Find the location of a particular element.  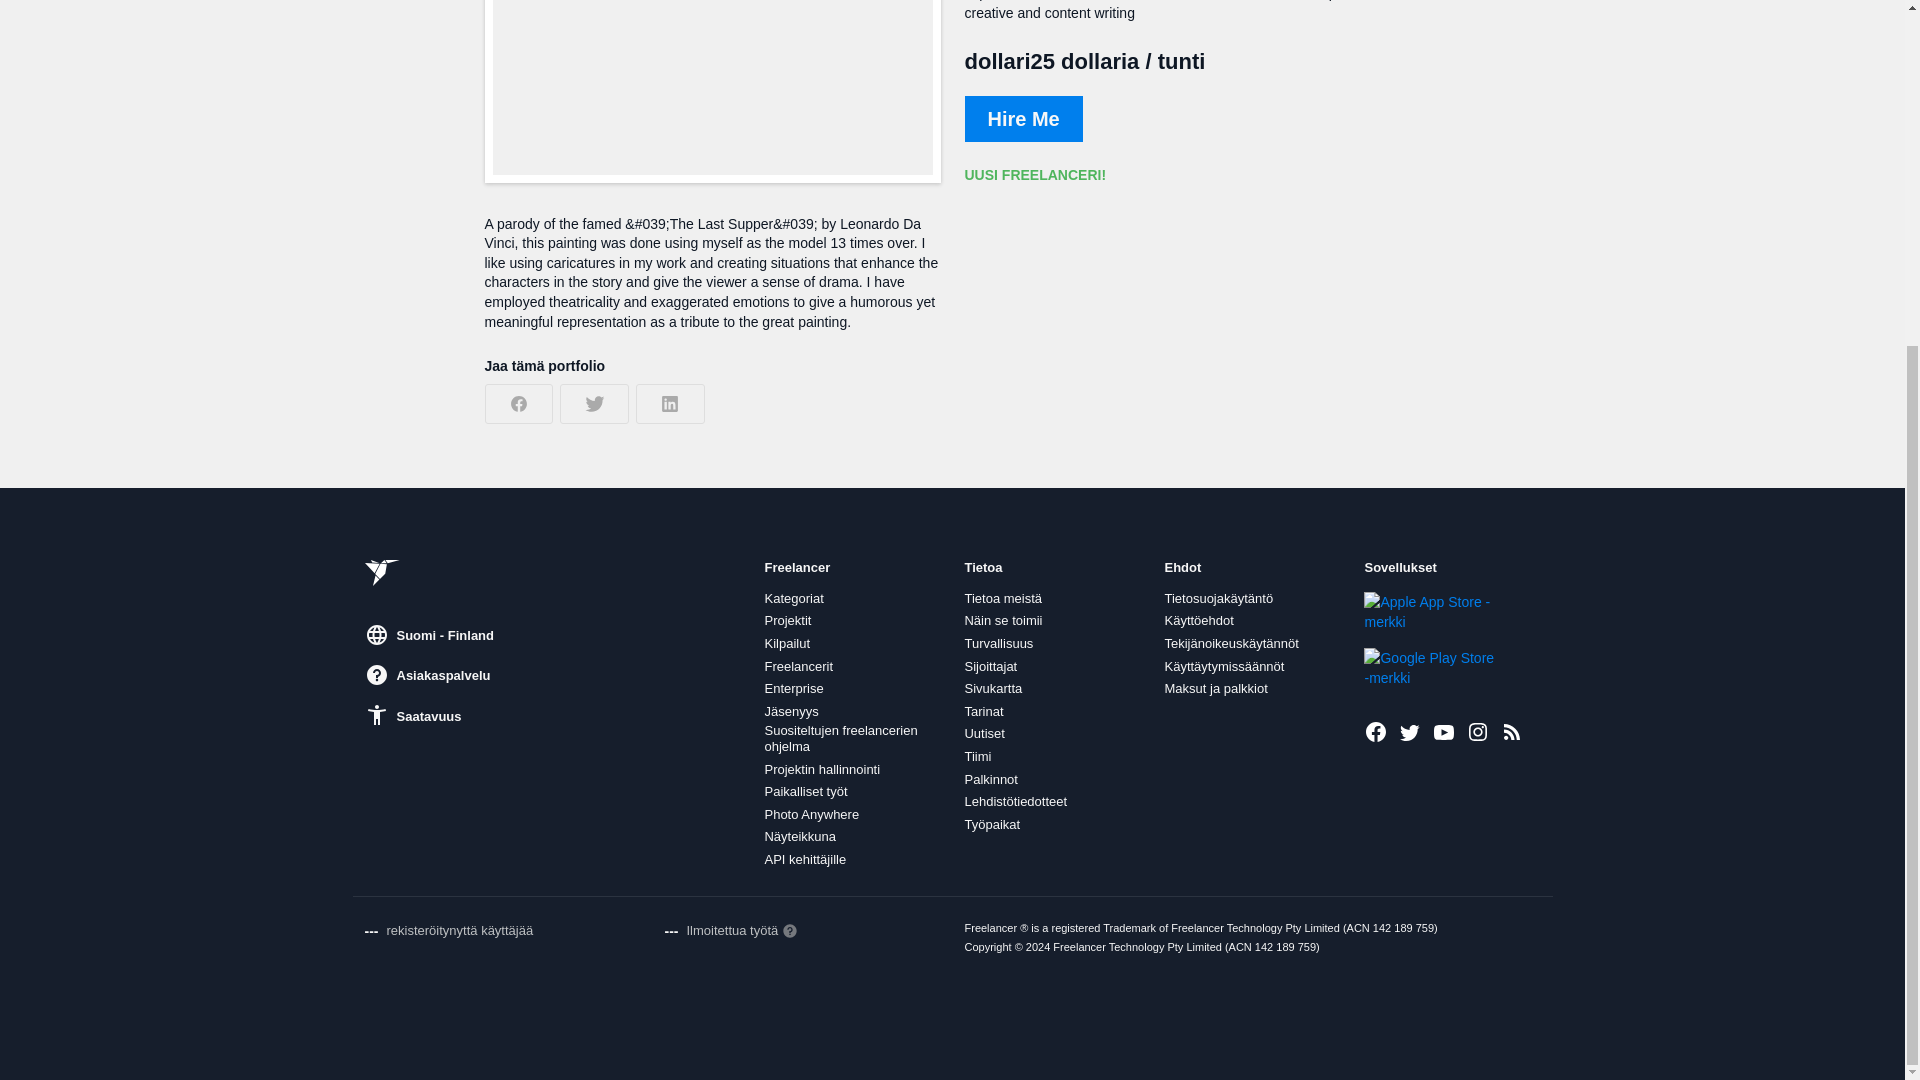

Enterprise is located at coordinates (794, 688).